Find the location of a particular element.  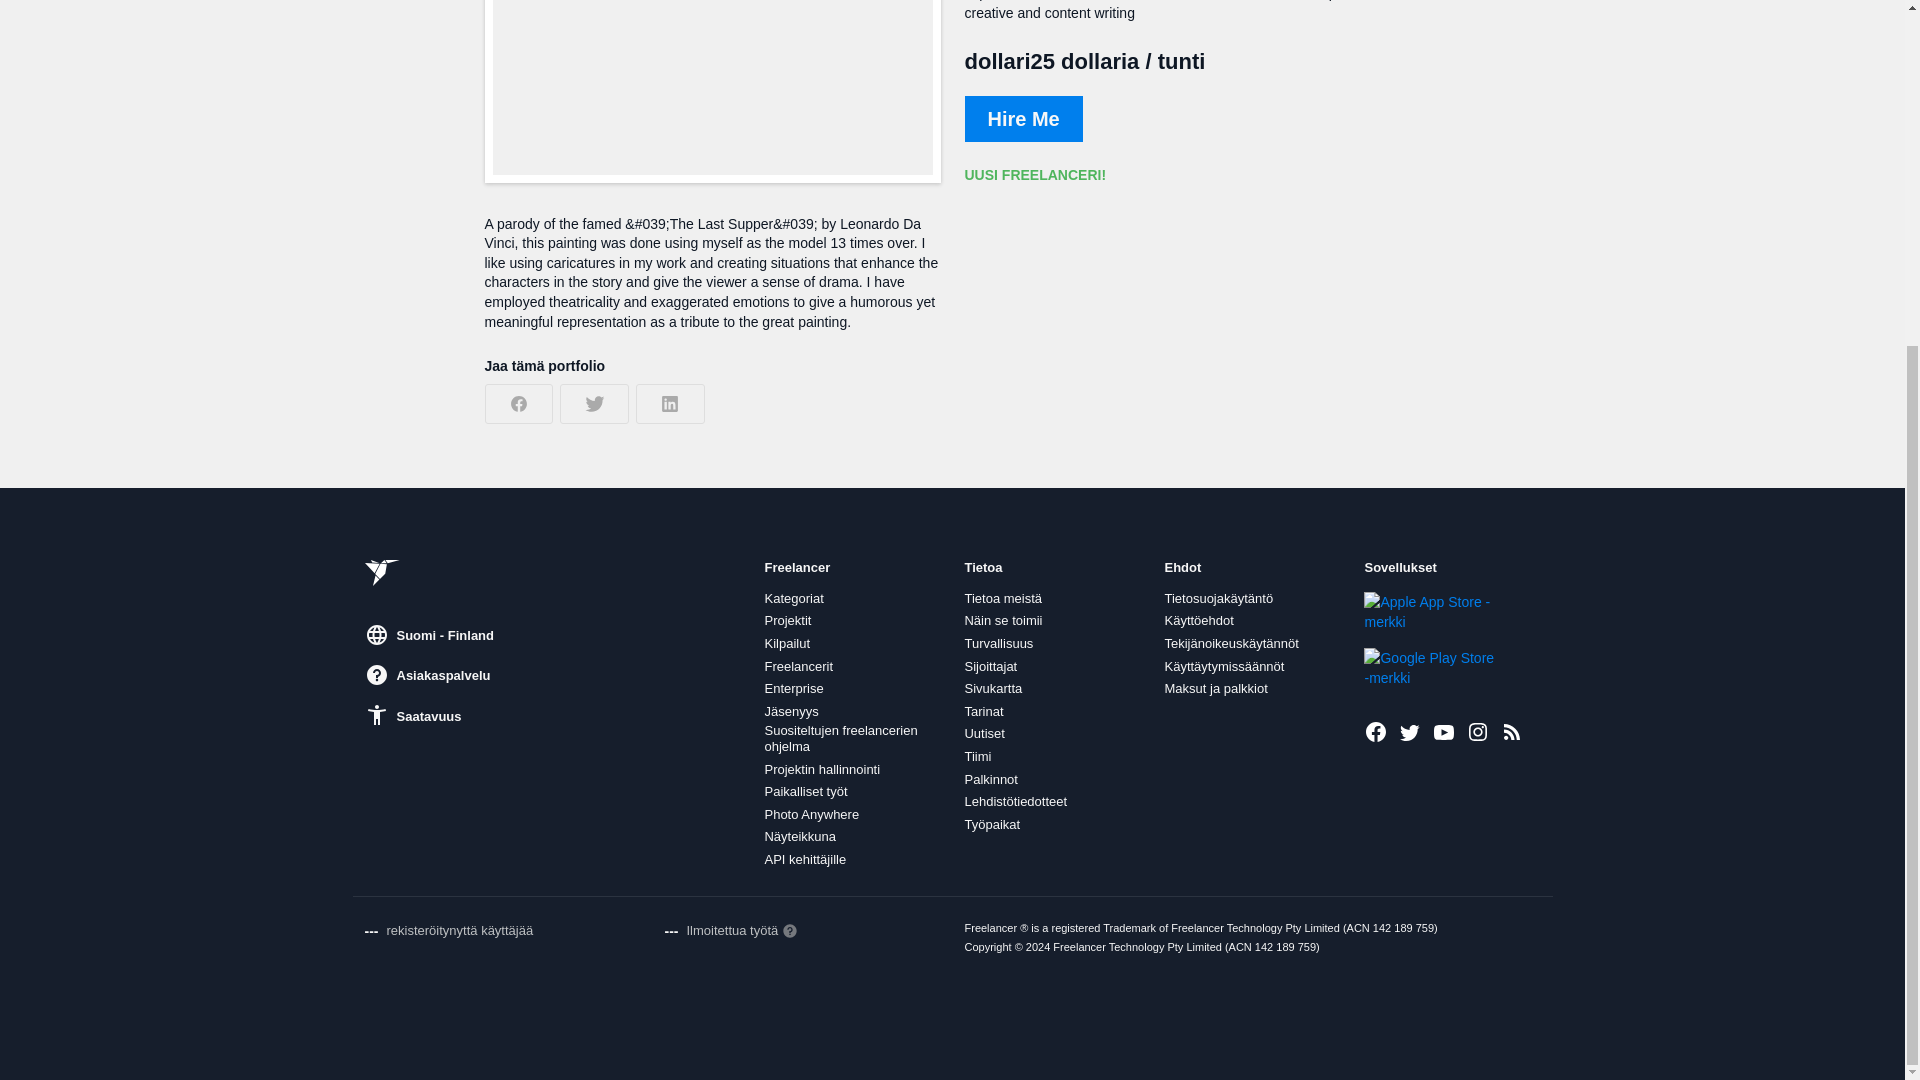

Enterprise is located at coordinates (794, 688).